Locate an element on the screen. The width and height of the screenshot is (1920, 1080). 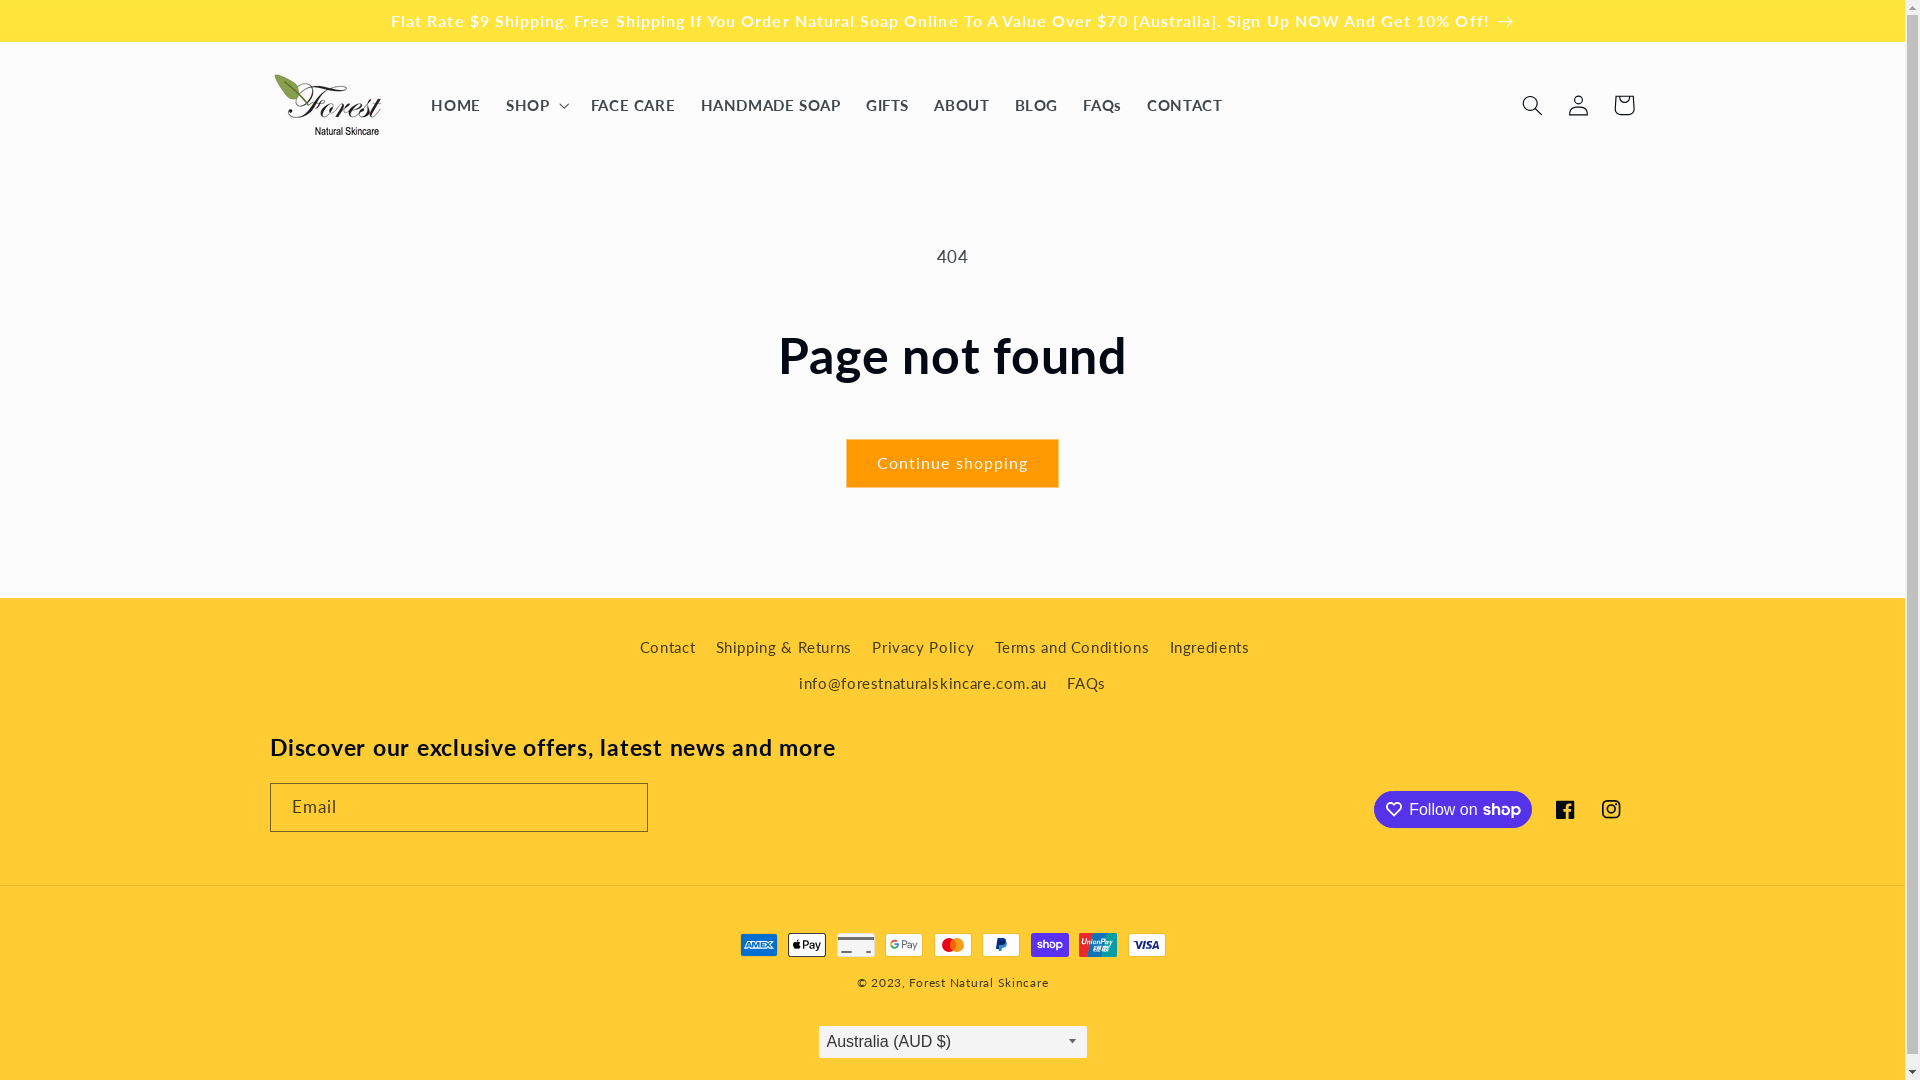
HOME is located at coordinates (456, 105).